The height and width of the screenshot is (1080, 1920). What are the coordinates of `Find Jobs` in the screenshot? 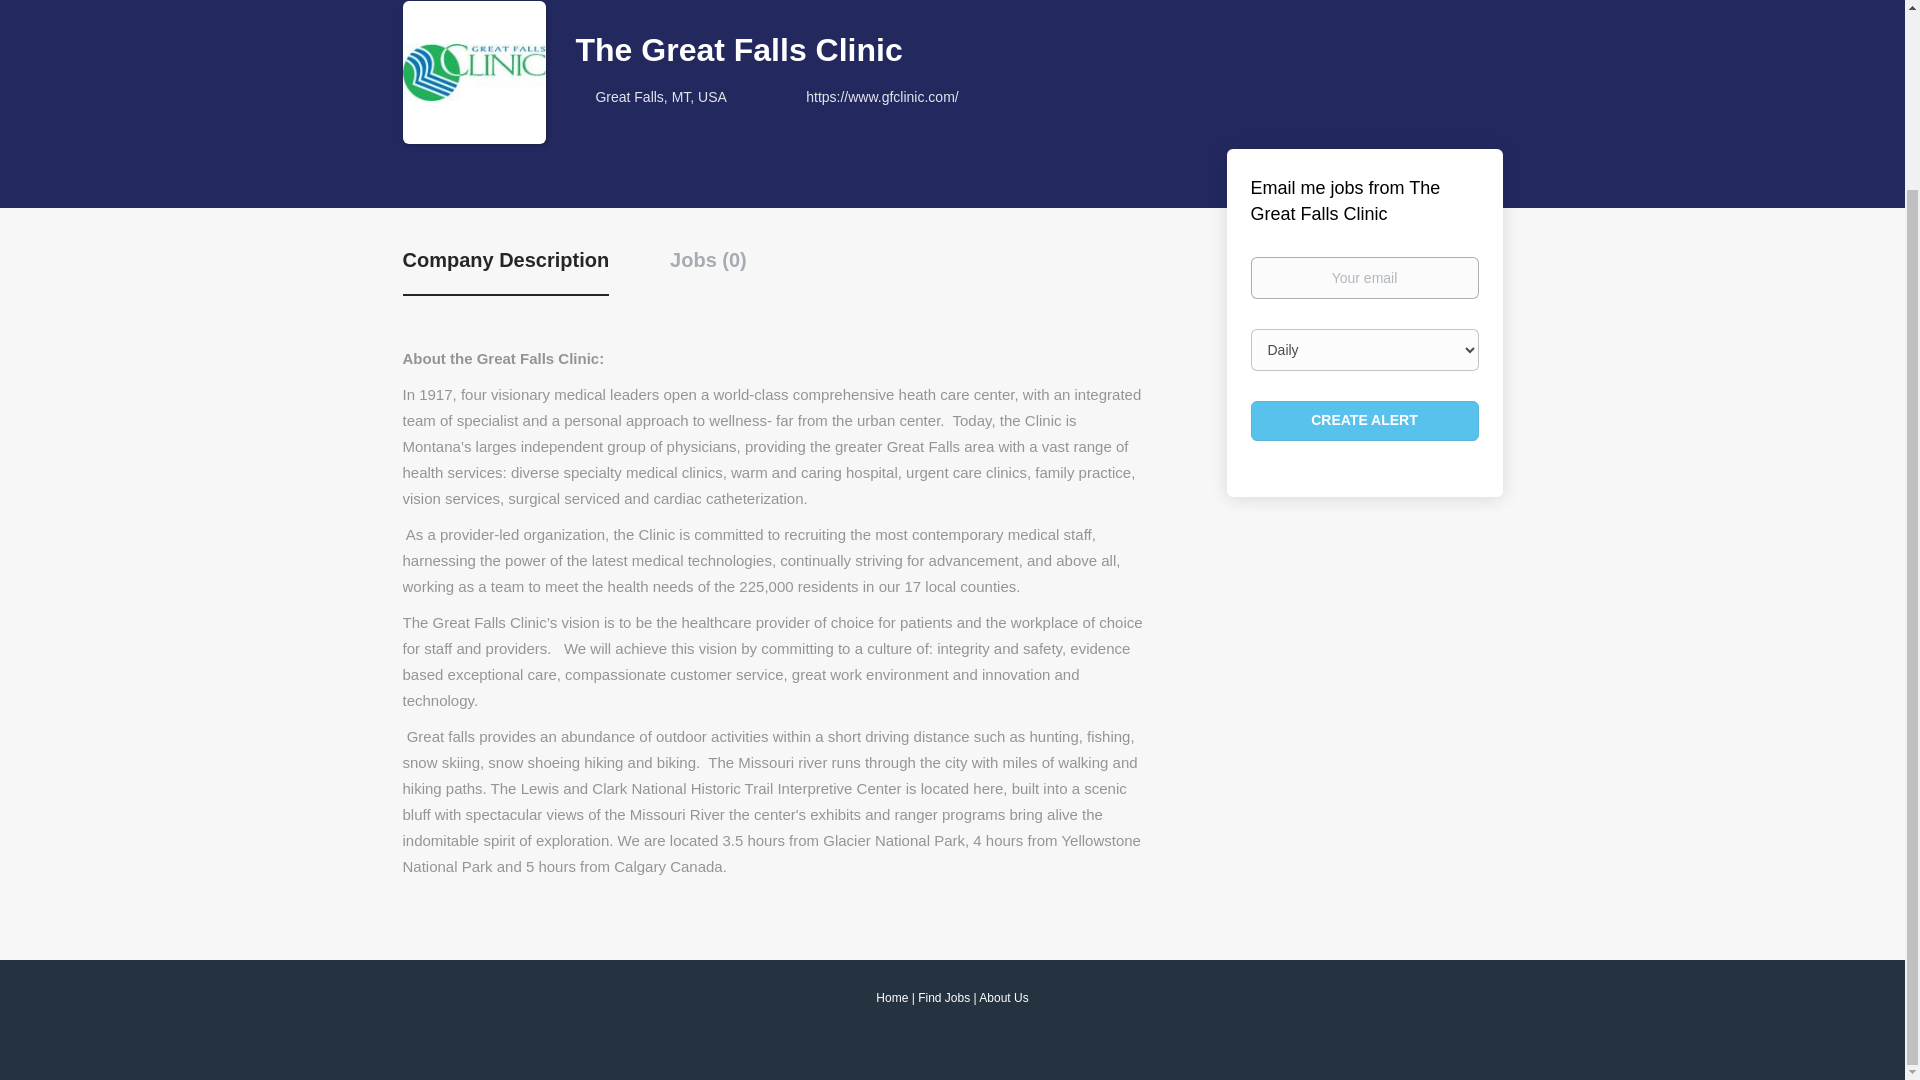 It's located at (943, 998).